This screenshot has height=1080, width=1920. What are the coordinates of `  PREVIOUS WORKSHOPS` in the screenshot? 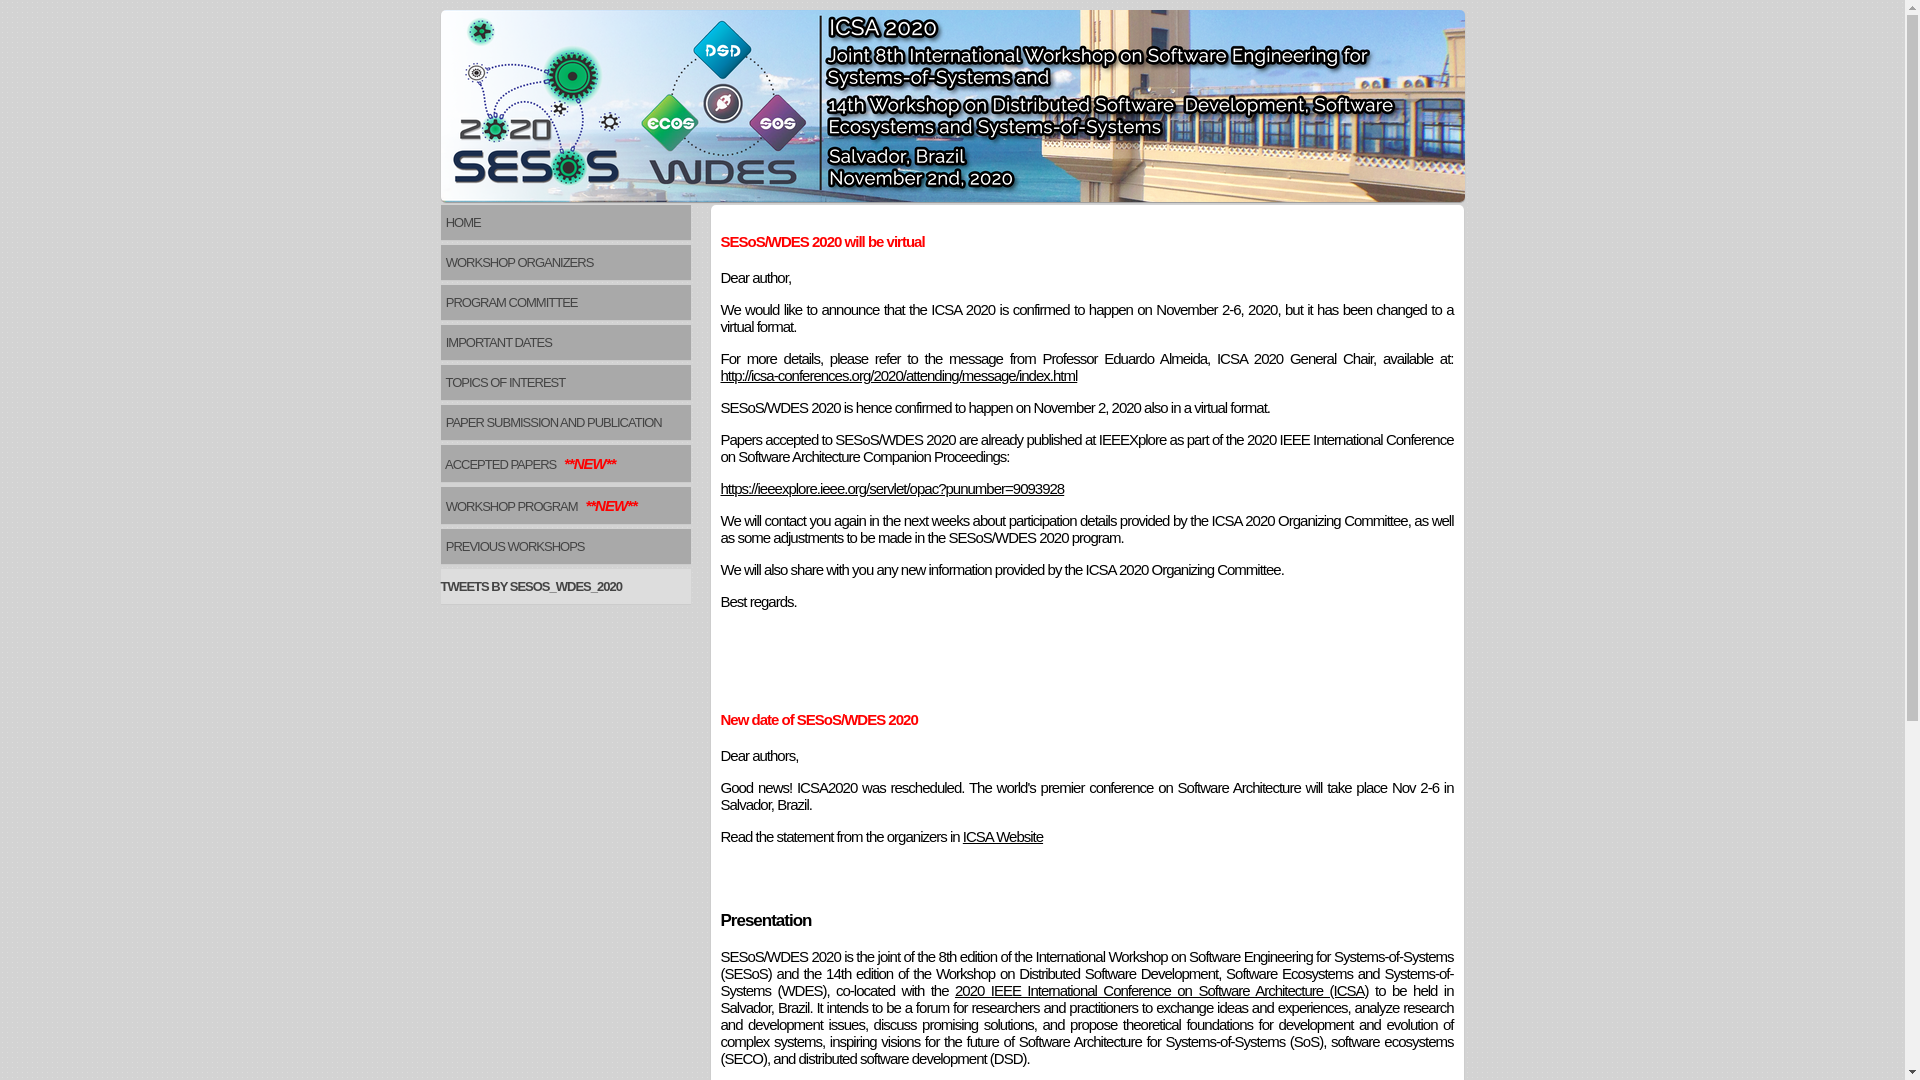 It's located at (565, 546).